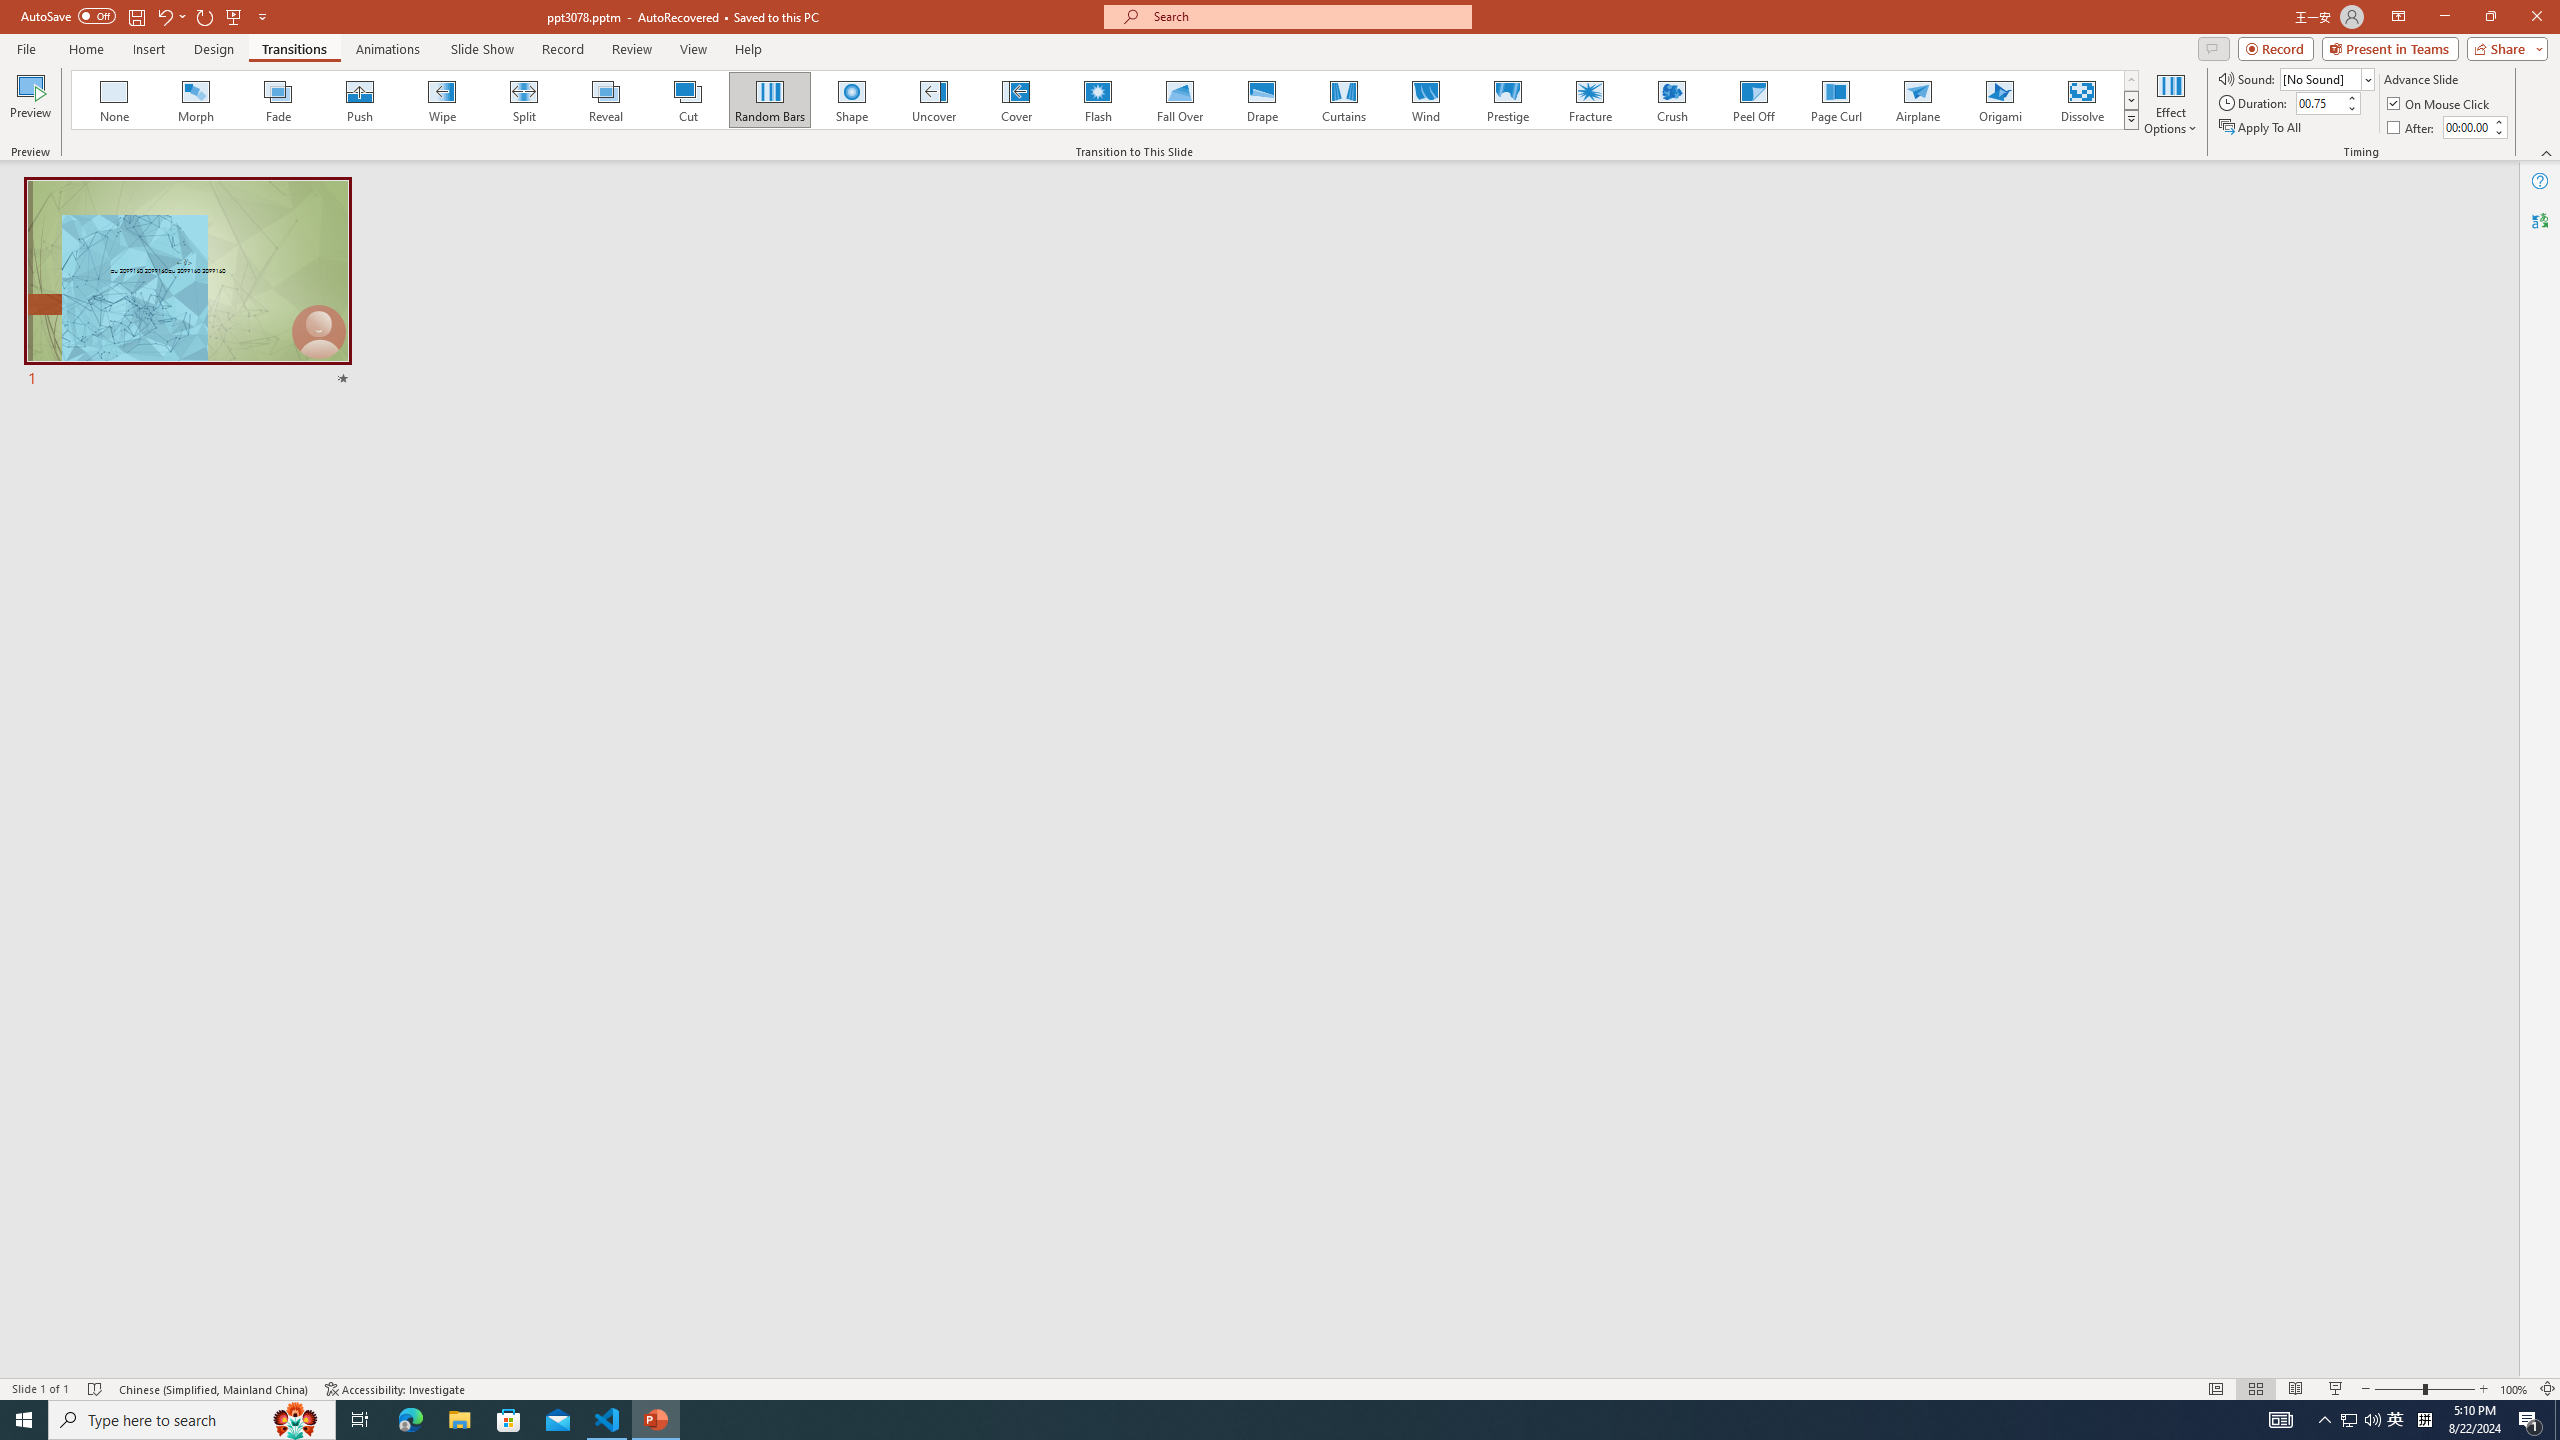 Image resolution: width=2560 pixels, height=1440 pixels. What do you see at coordinates (1425, 100) in the screenshot?
I see `Wind` at bounding box center [1425, 100].